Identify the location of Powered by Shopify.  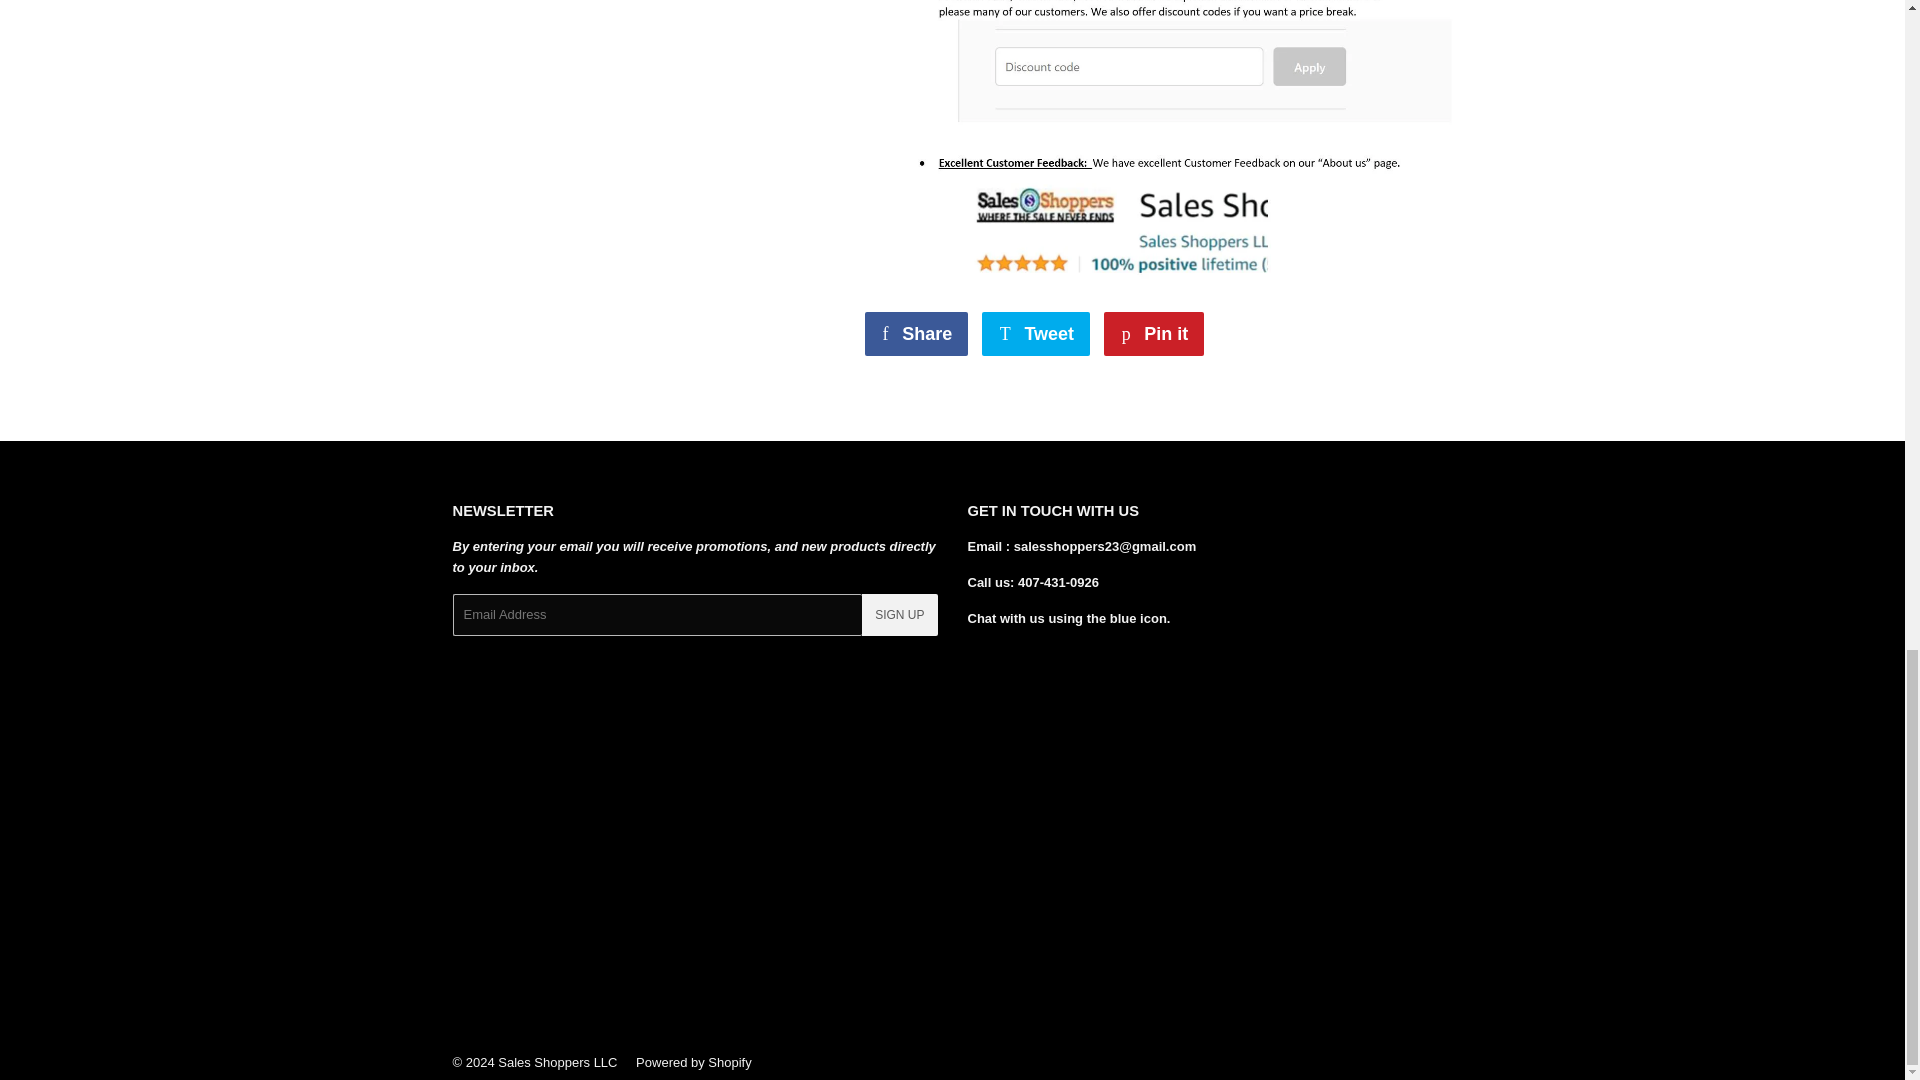
(916, 334).